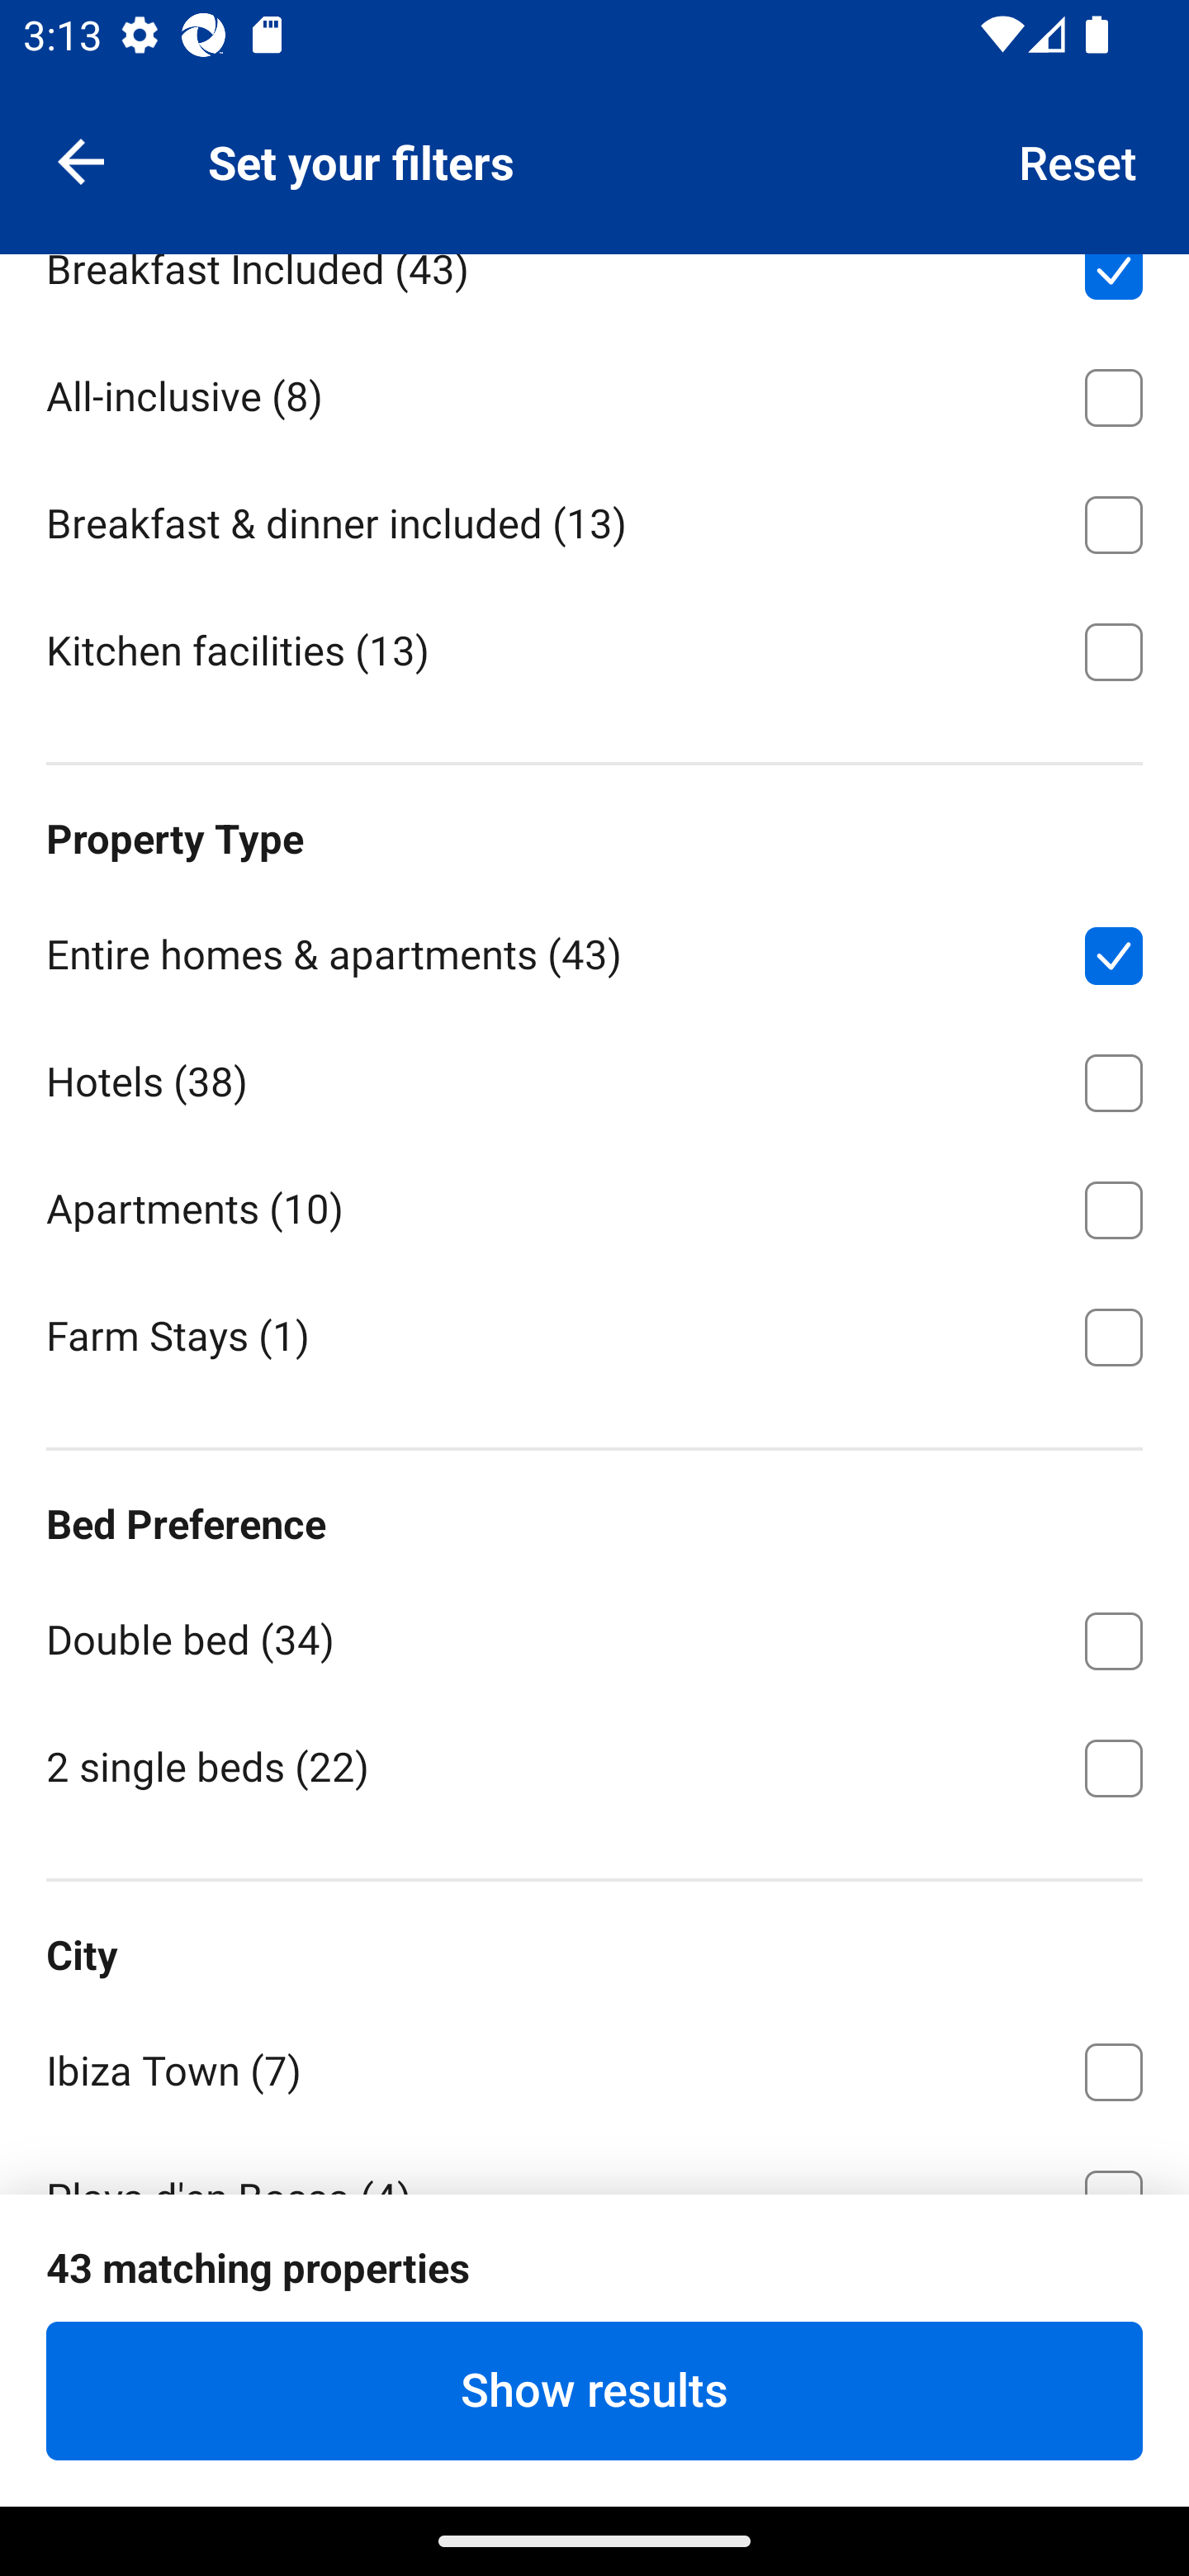 The height and width of the screenshot is (2576, 1189). I want to click on Double bed ⁦(34), so click(594, 1636).